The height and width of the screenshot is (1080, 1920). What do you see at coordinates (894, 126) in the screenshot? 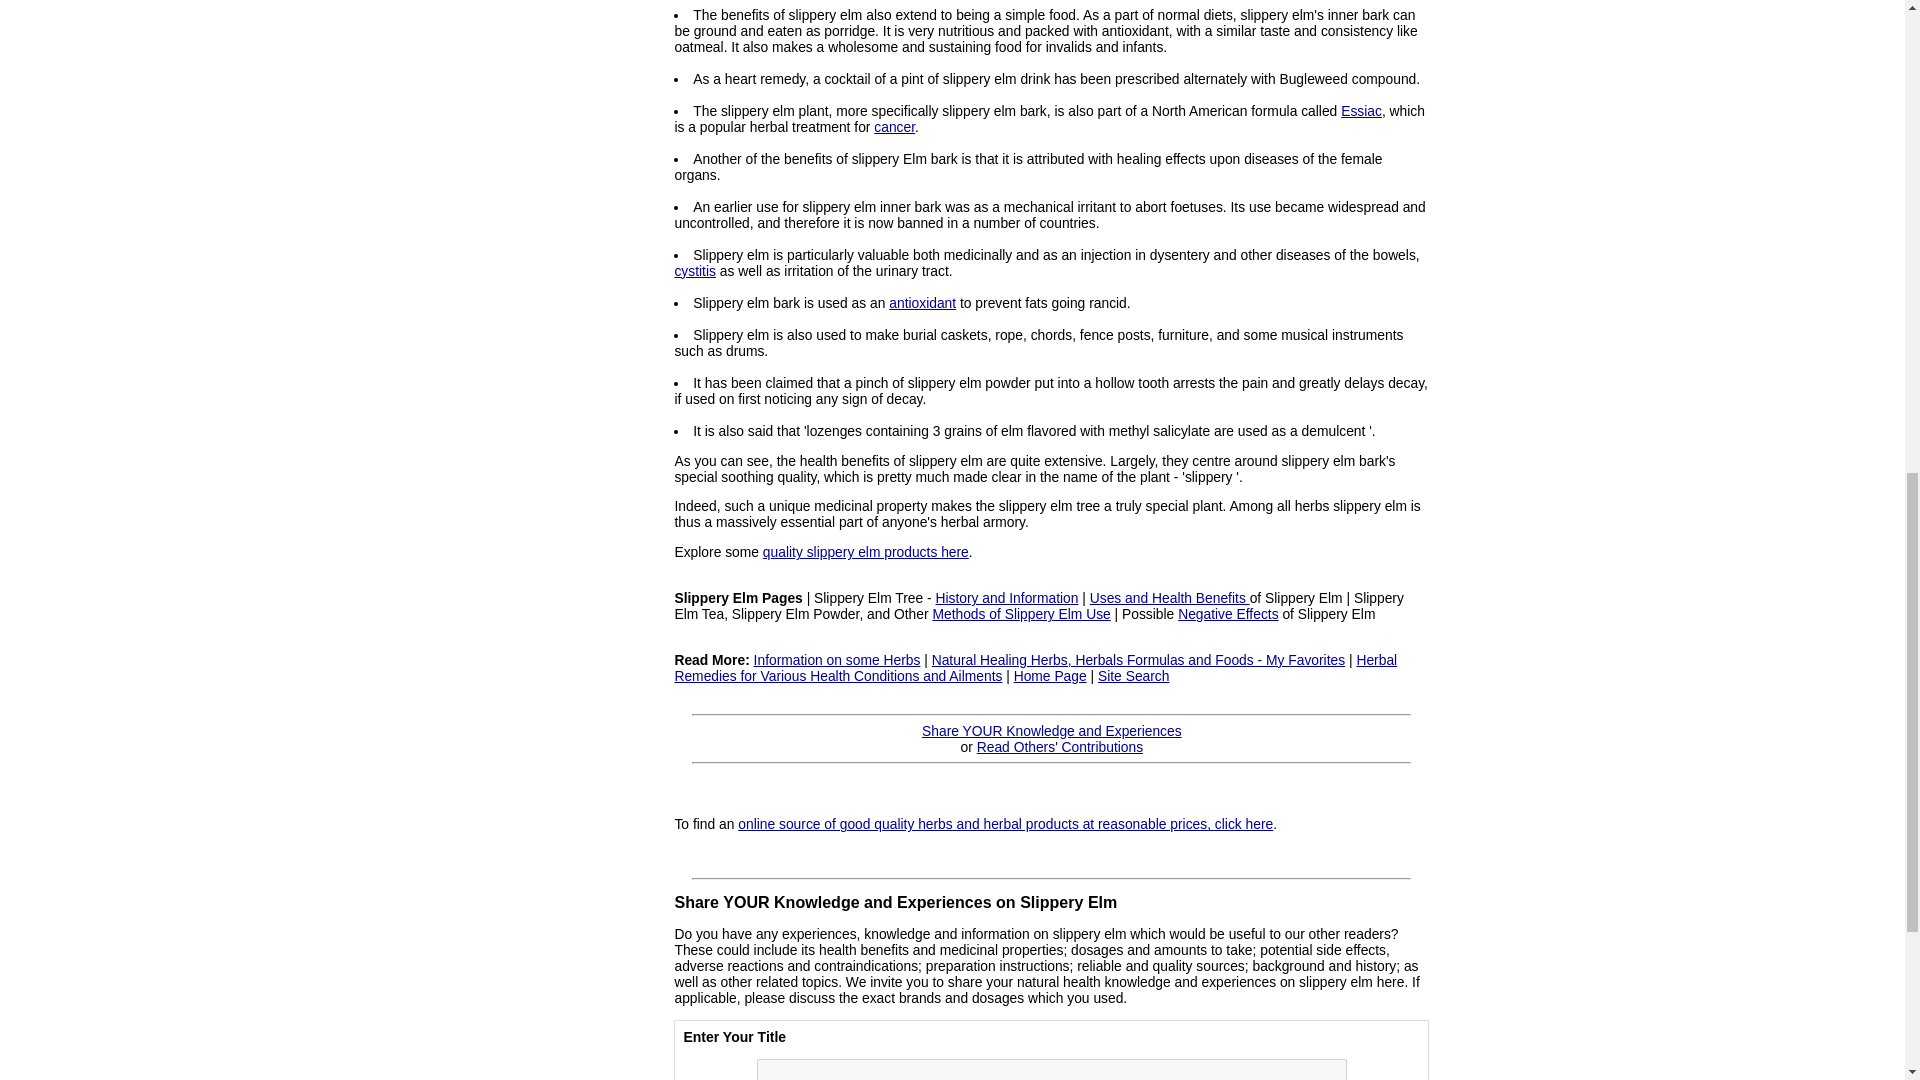
I see `cancer` at bounding box center [894, 126].